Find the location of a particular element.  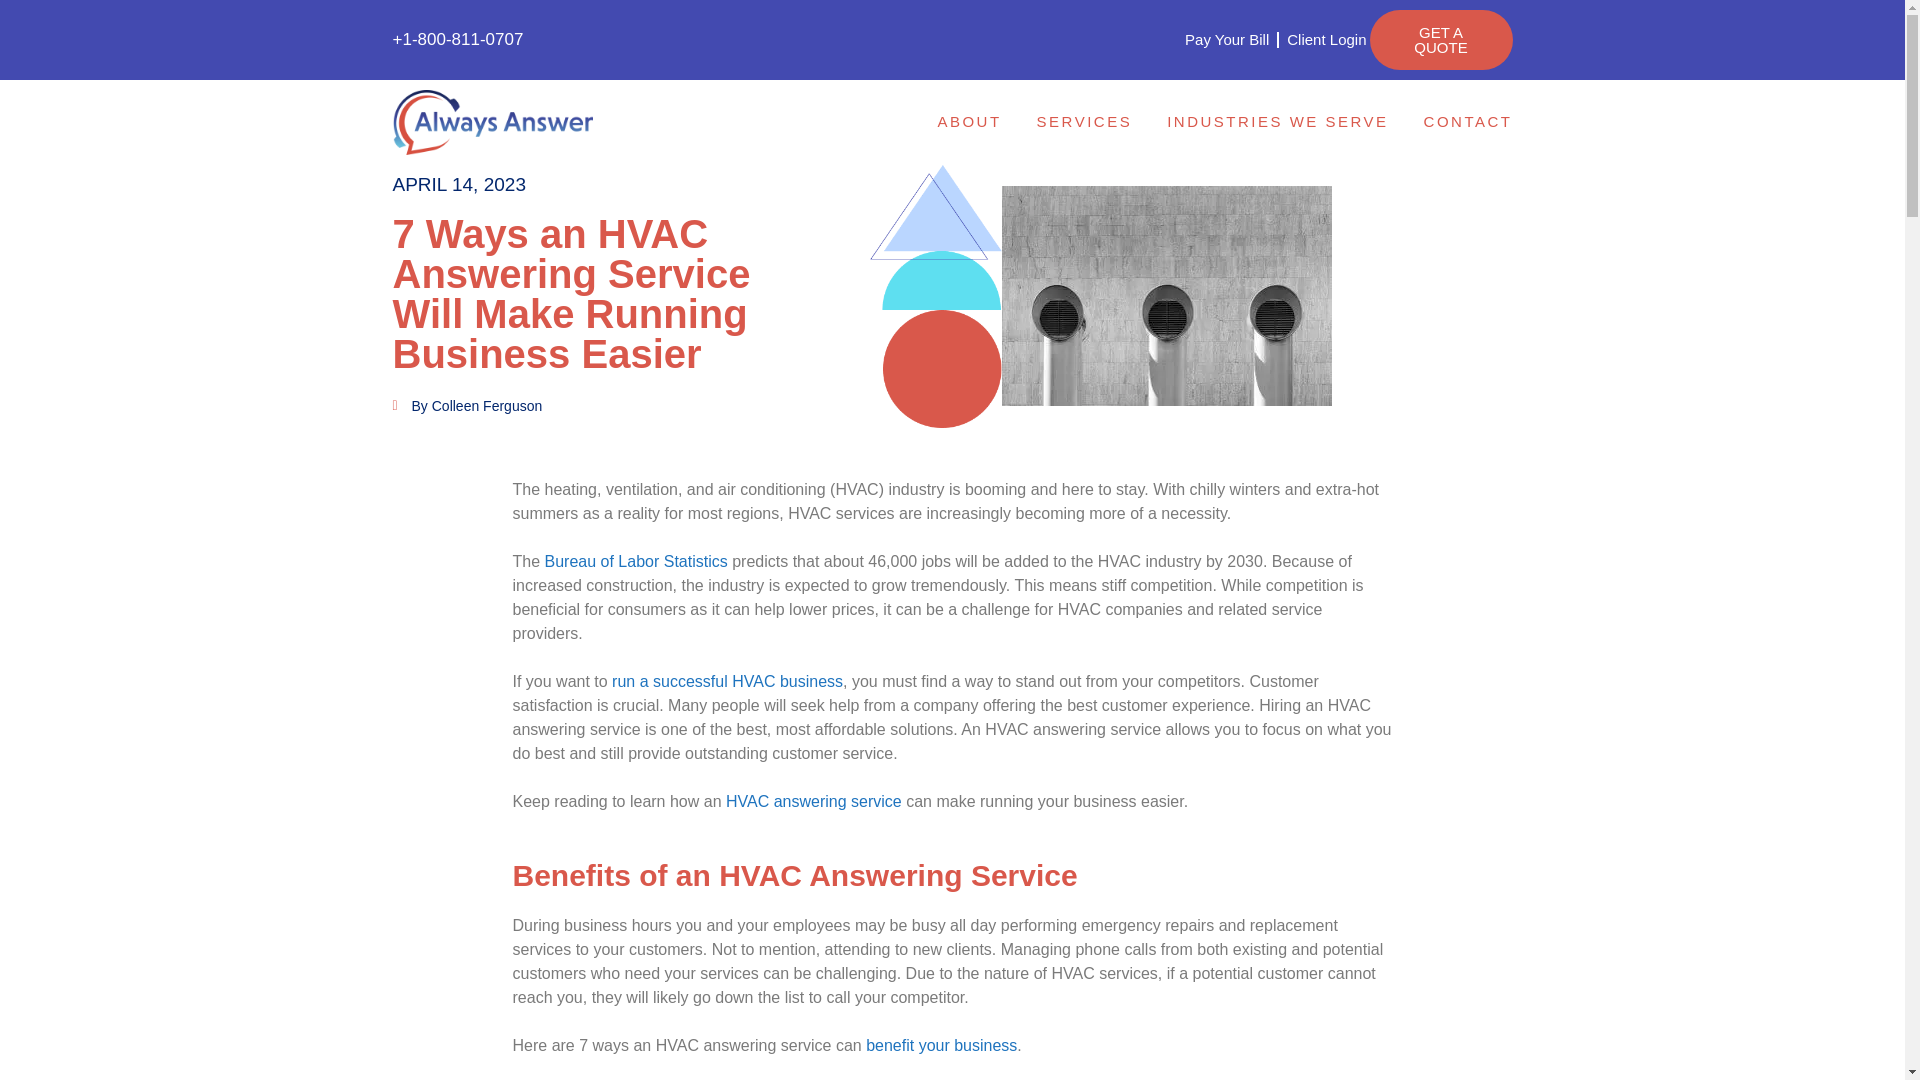

INDUSTRIES WE SERVE is located at coordinates (1282, 121).